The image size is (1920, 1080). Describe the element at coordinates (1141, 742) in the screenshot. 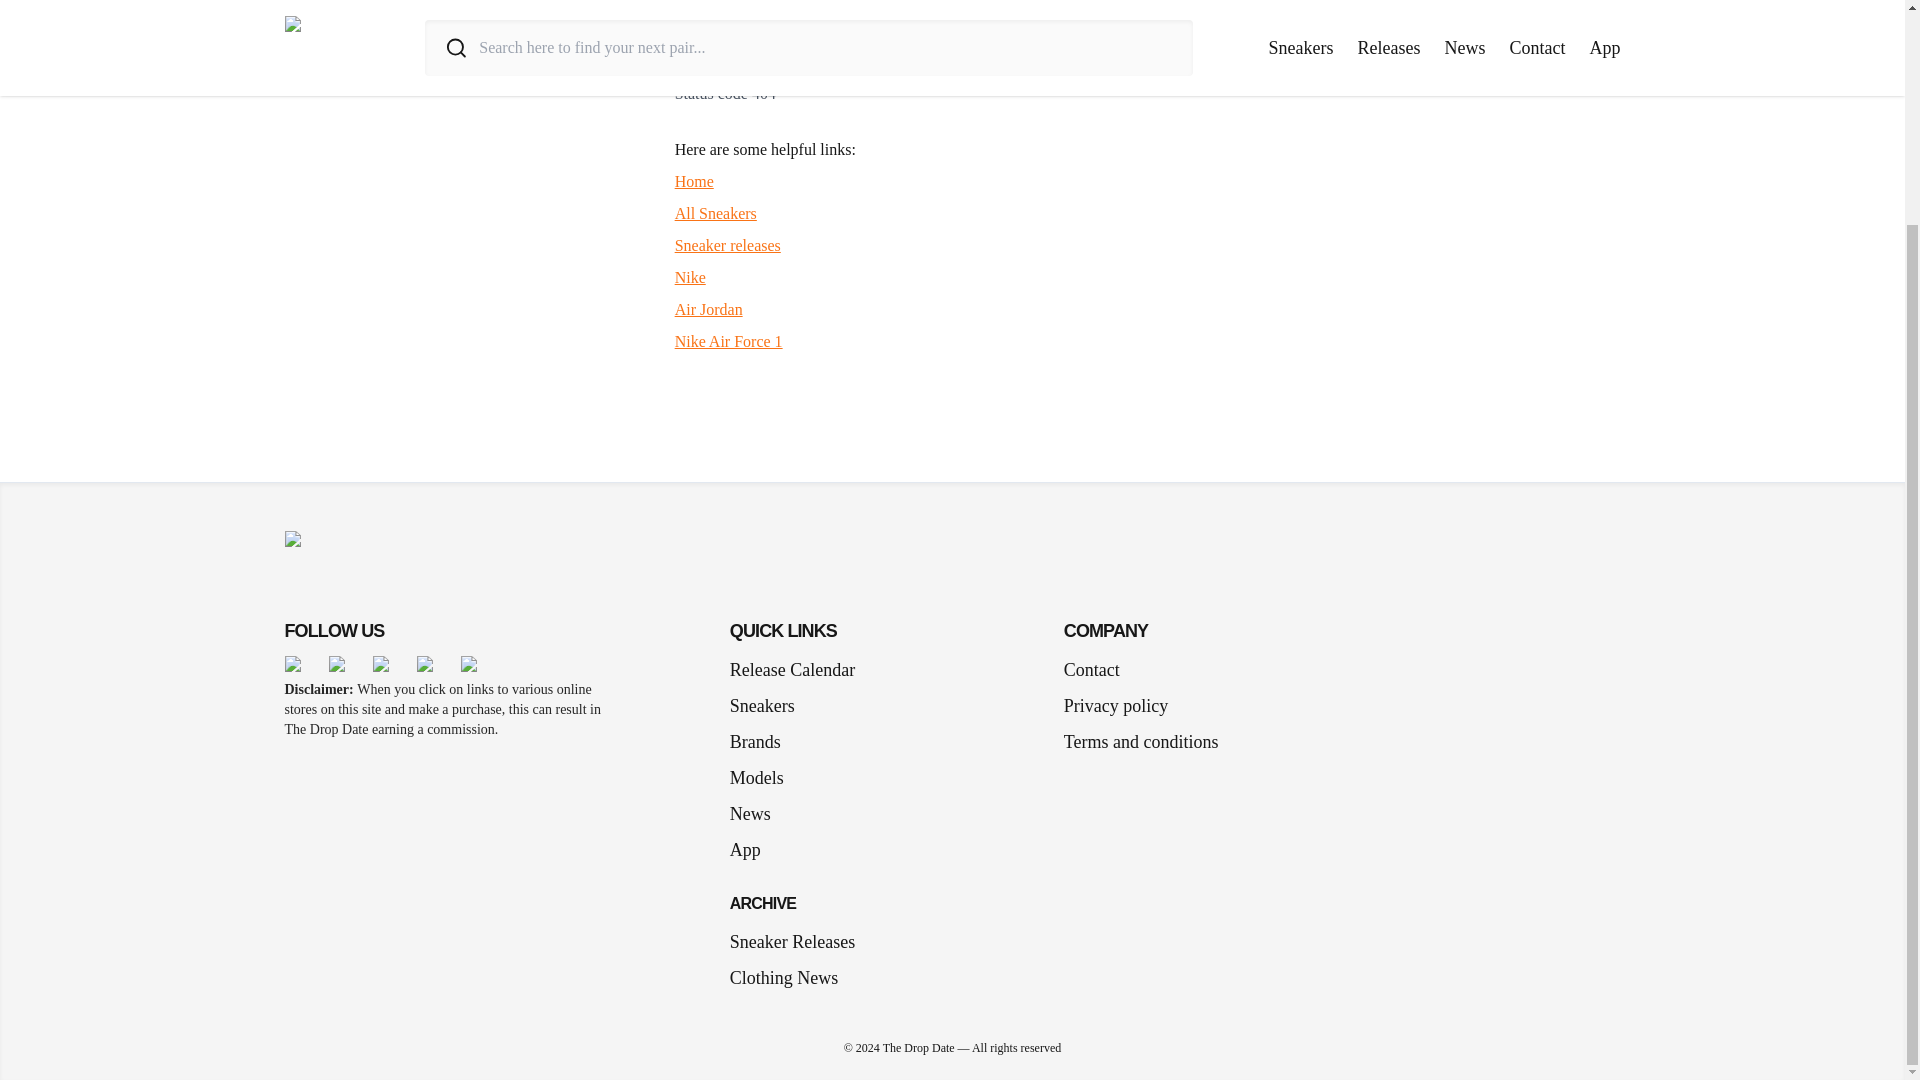

I see `Terms and conditions` at that location.